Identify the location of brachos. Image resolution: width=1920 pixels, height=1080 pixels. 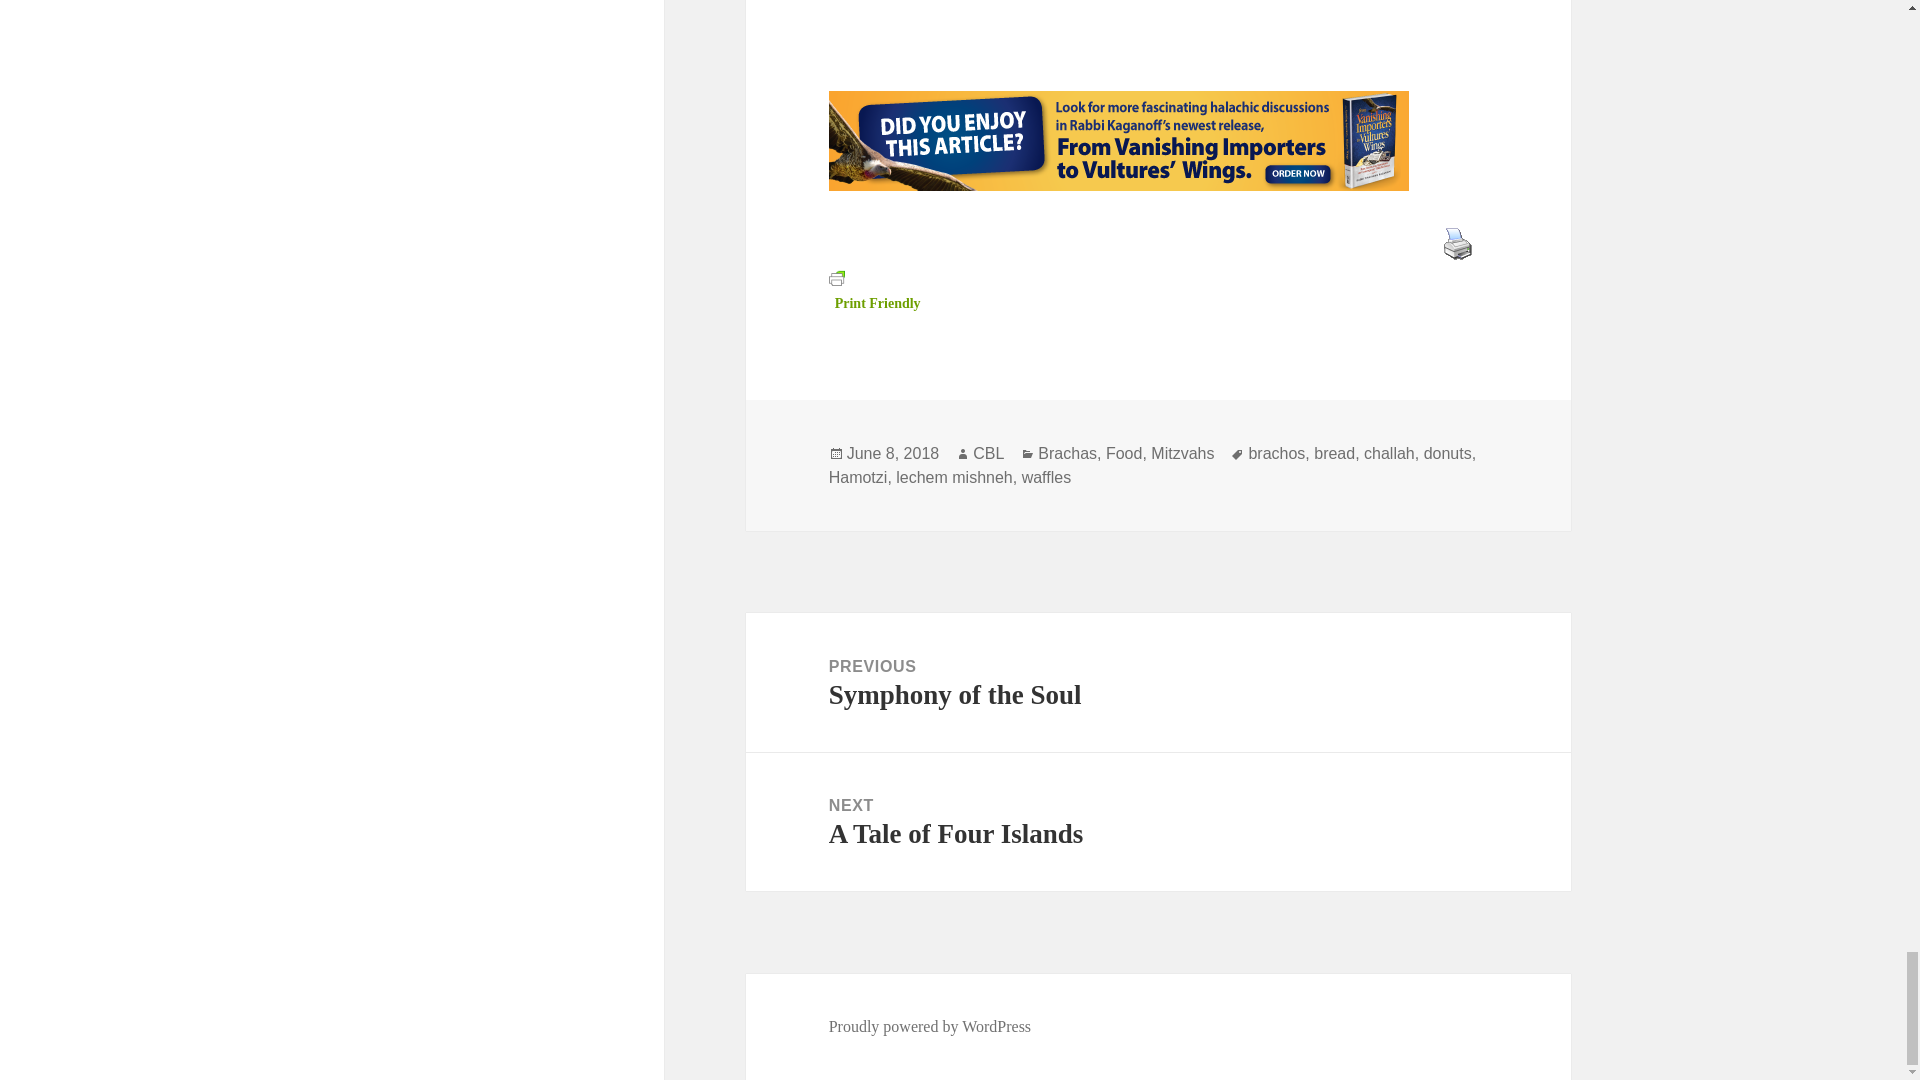
(1276, 454).